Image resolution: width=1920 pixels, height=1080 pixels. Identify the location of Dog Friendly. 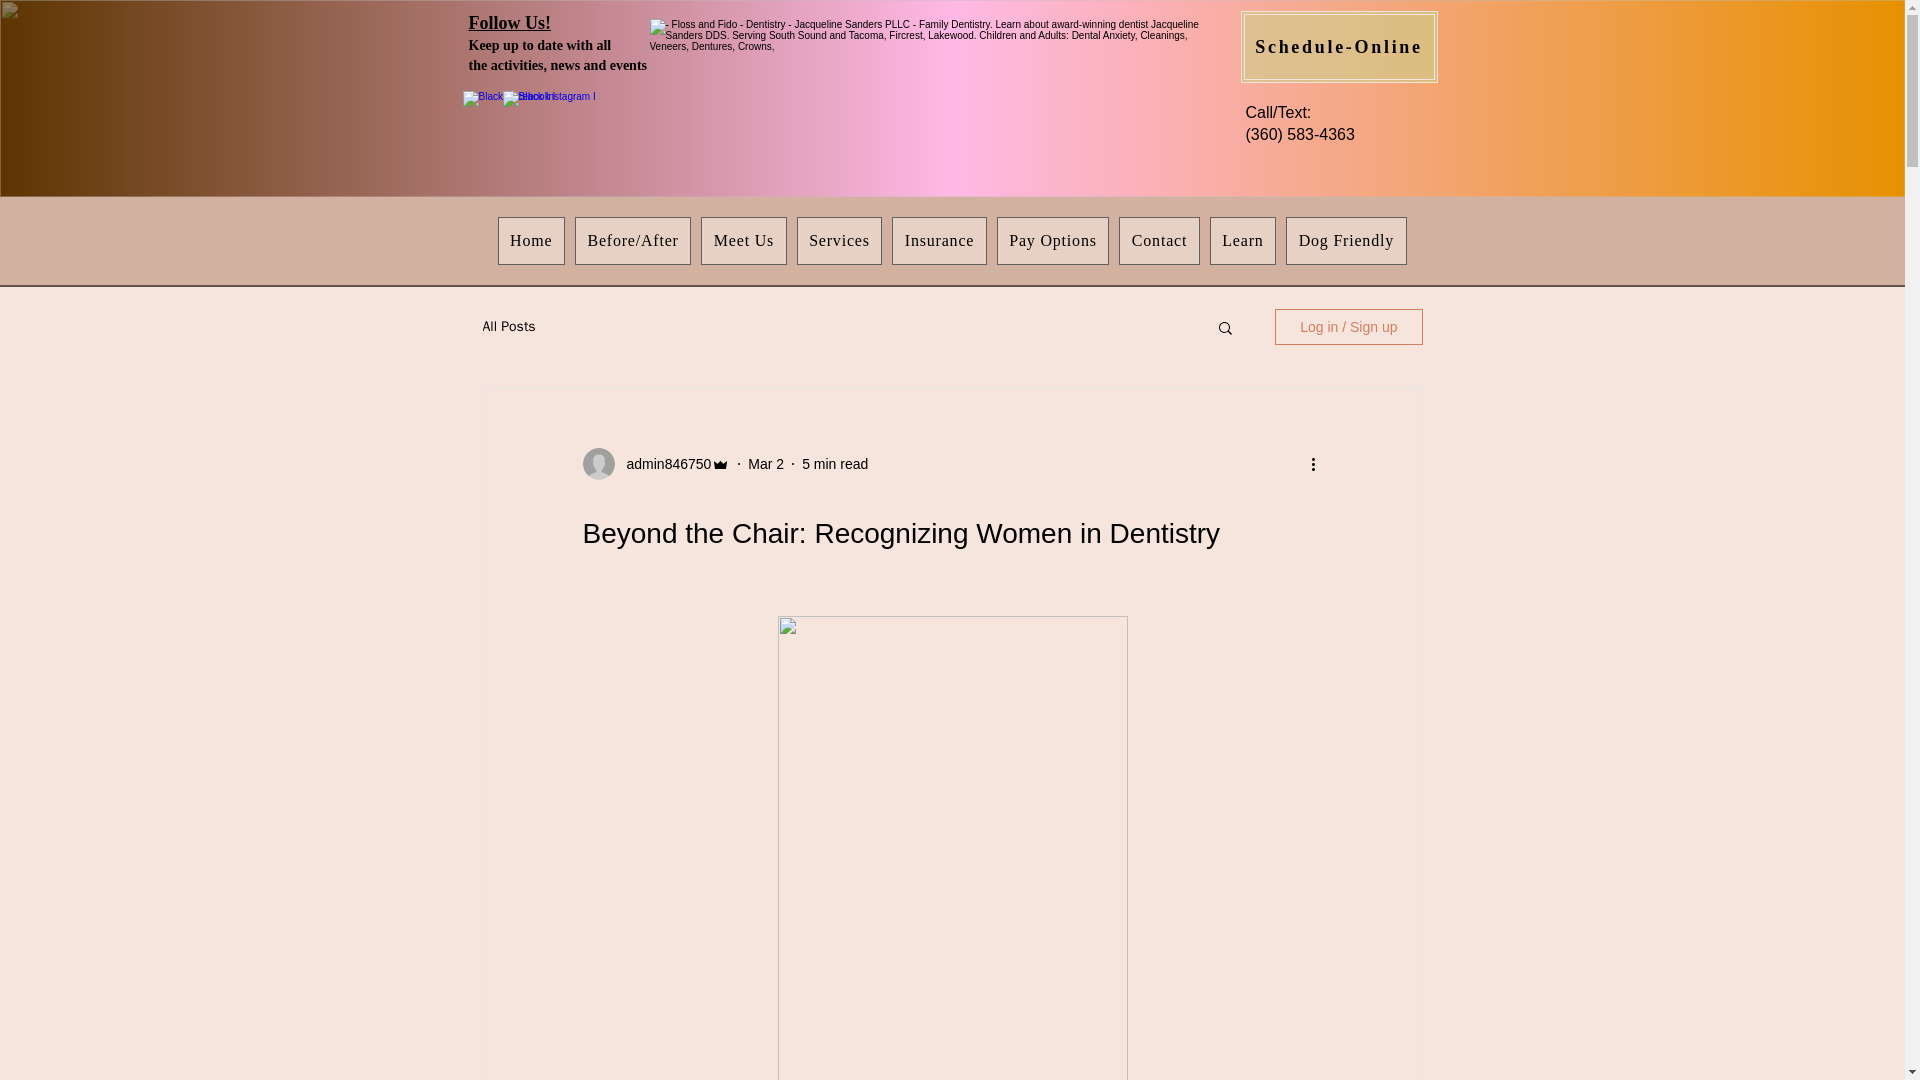
(1346, 240).